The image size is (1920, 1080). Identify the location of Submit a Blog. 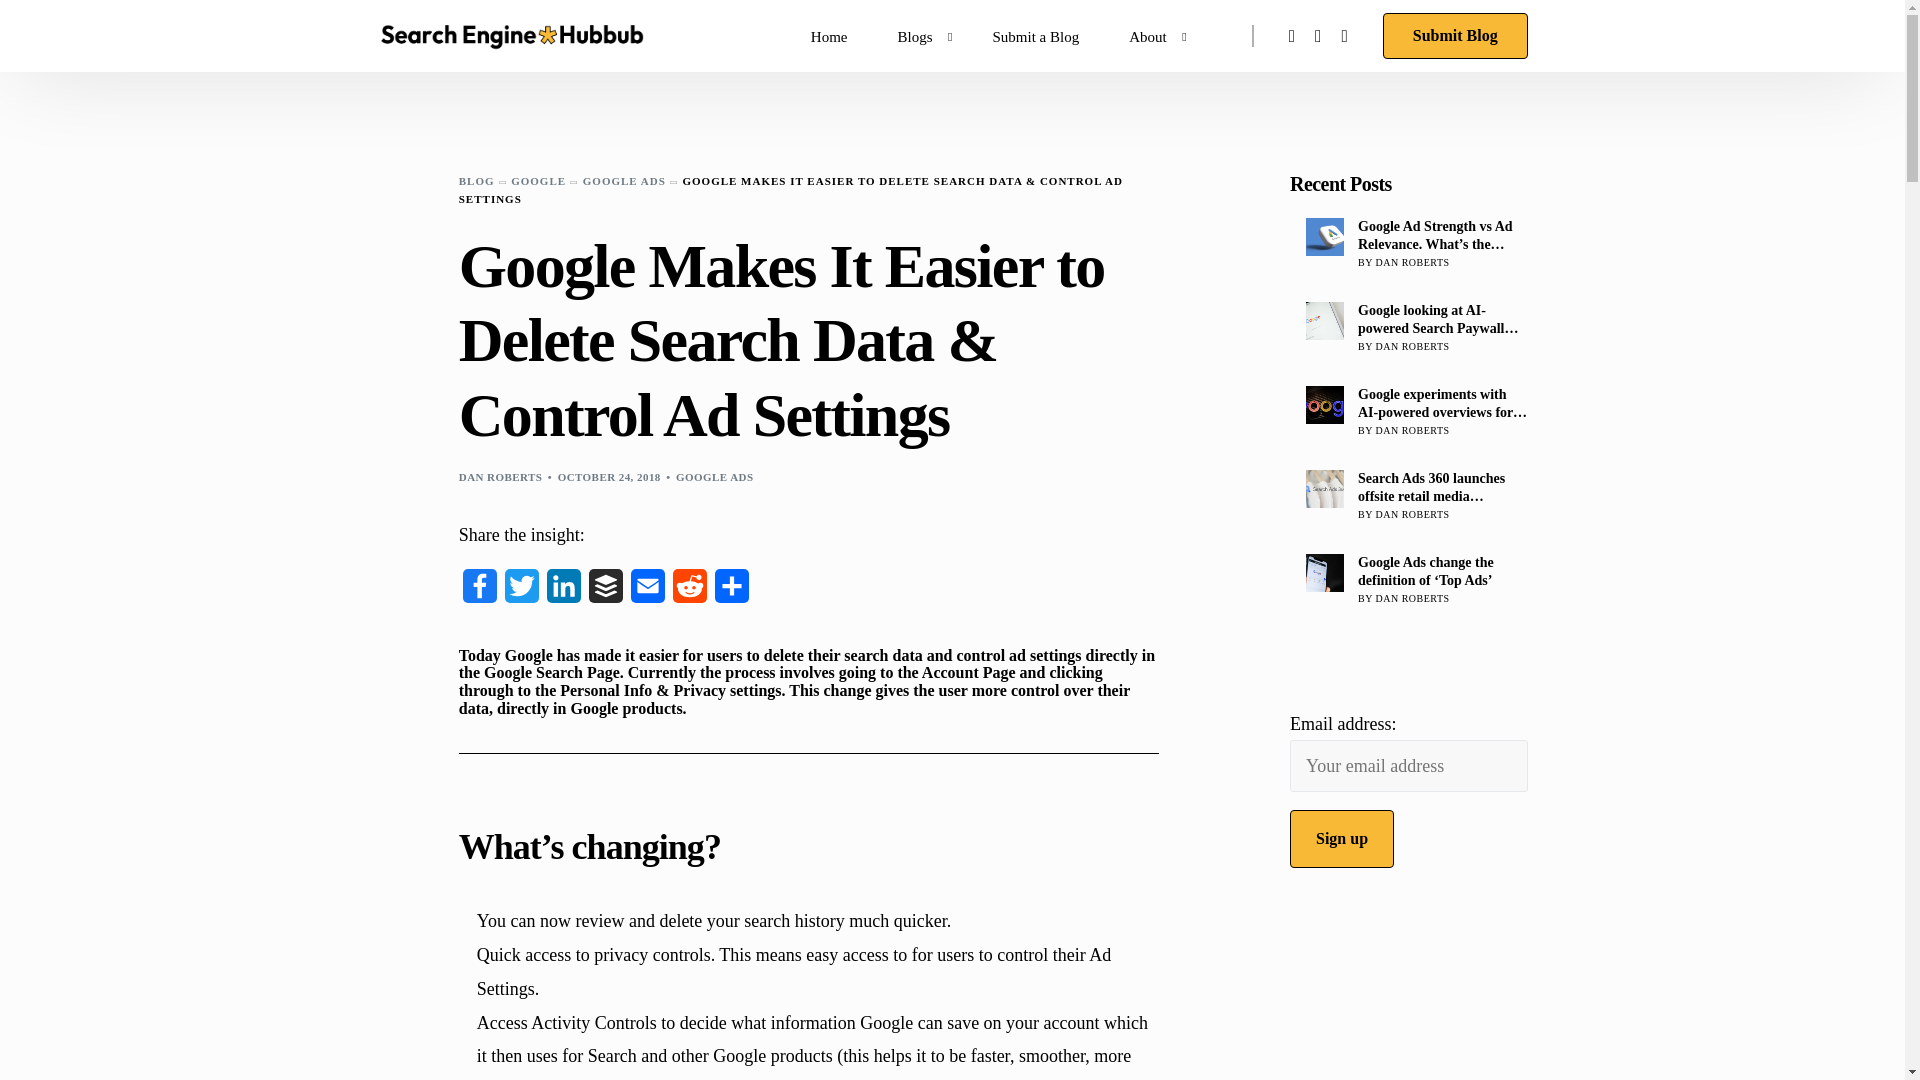
(1036, 36).